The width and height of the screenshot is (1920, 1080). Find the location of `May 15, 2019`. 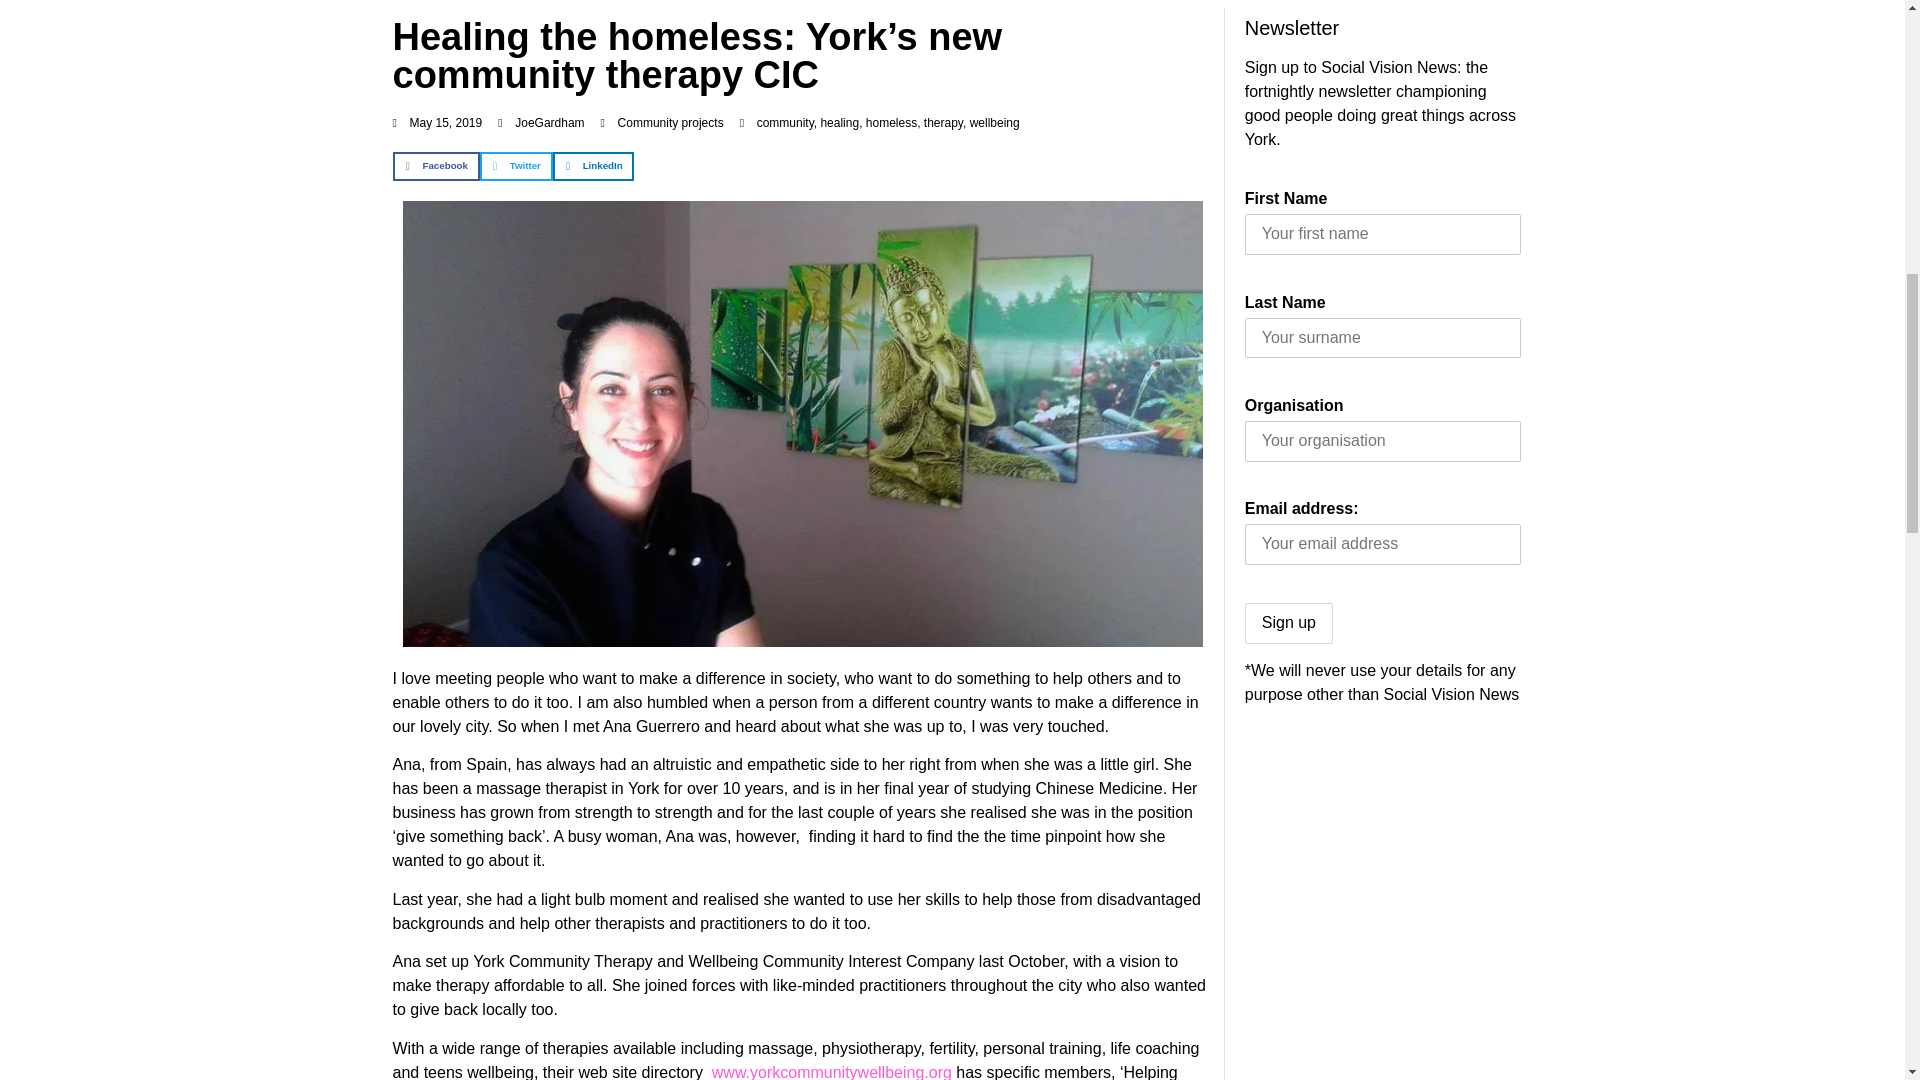

May 15, 2019 is located at coordinates (436, 122).